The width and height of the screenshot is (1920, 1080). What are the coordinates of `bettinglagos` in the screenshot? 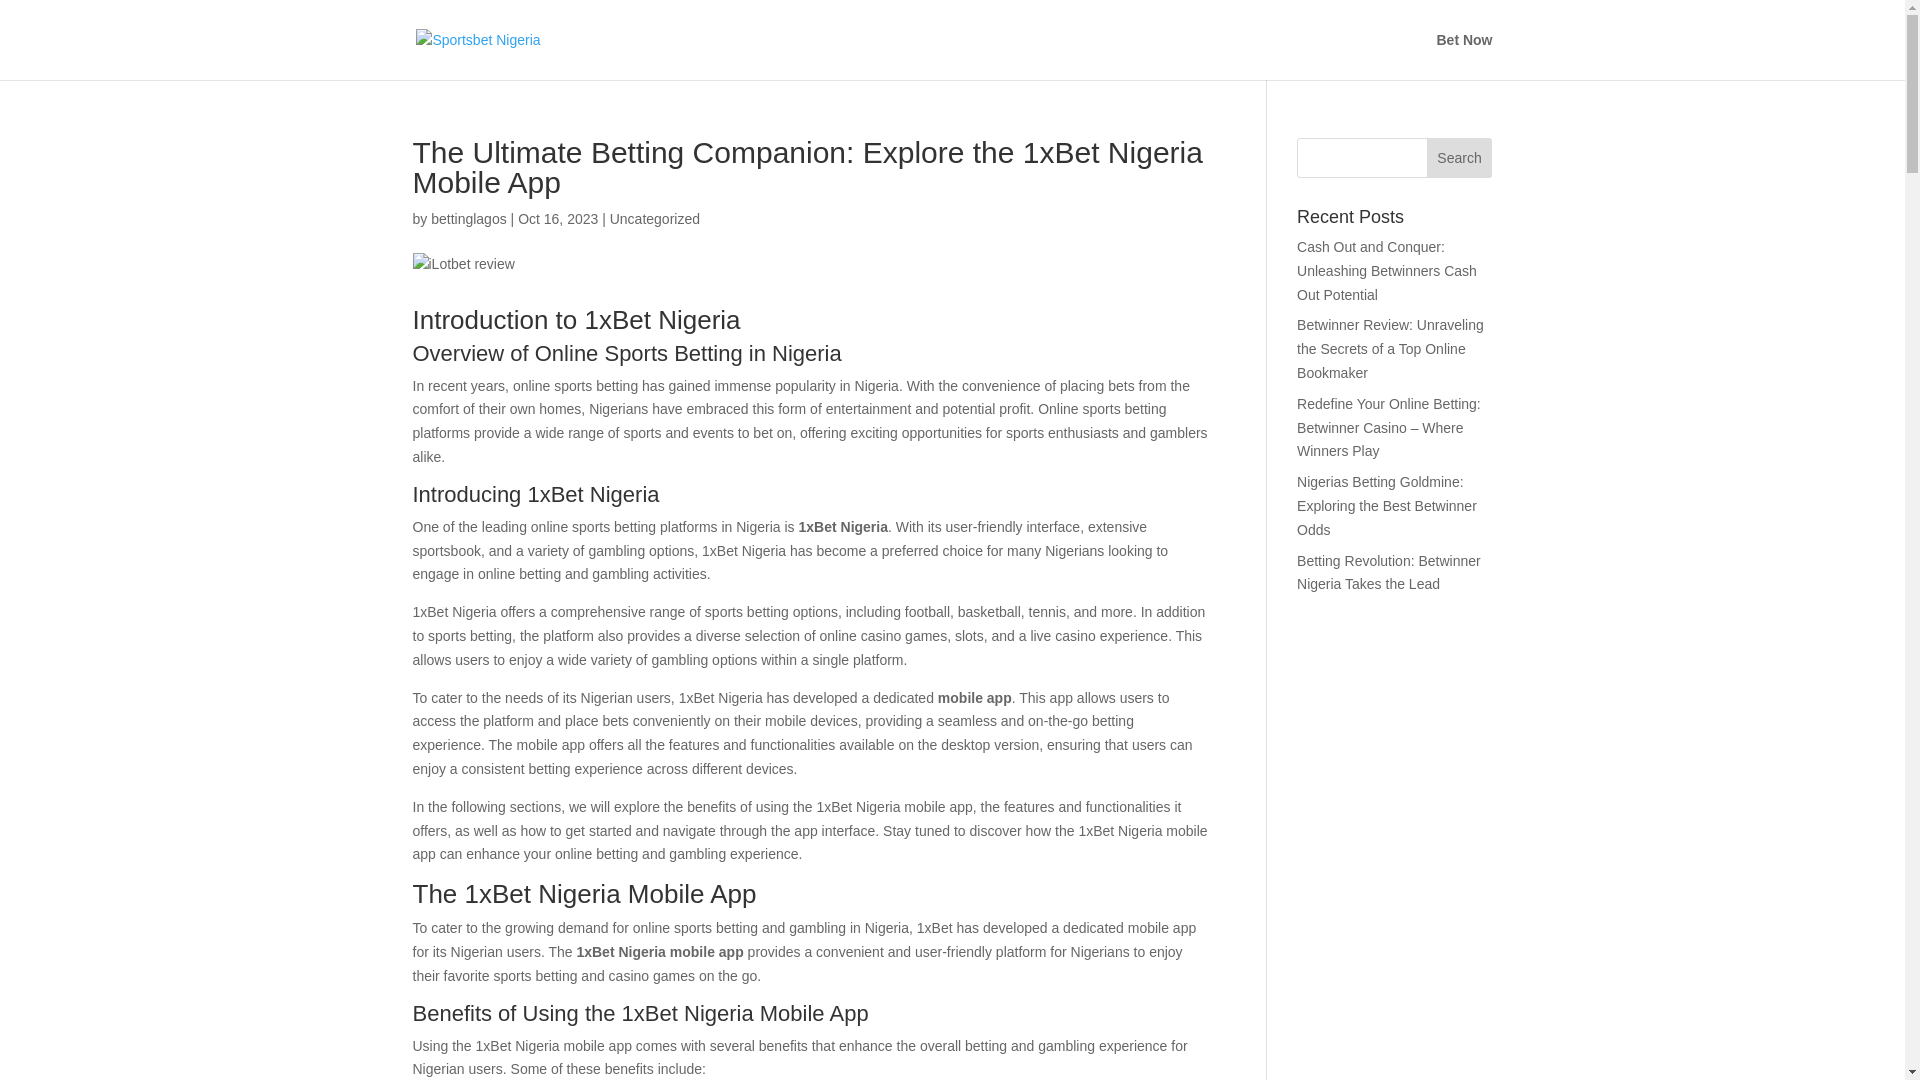 It's located at (468, 218).